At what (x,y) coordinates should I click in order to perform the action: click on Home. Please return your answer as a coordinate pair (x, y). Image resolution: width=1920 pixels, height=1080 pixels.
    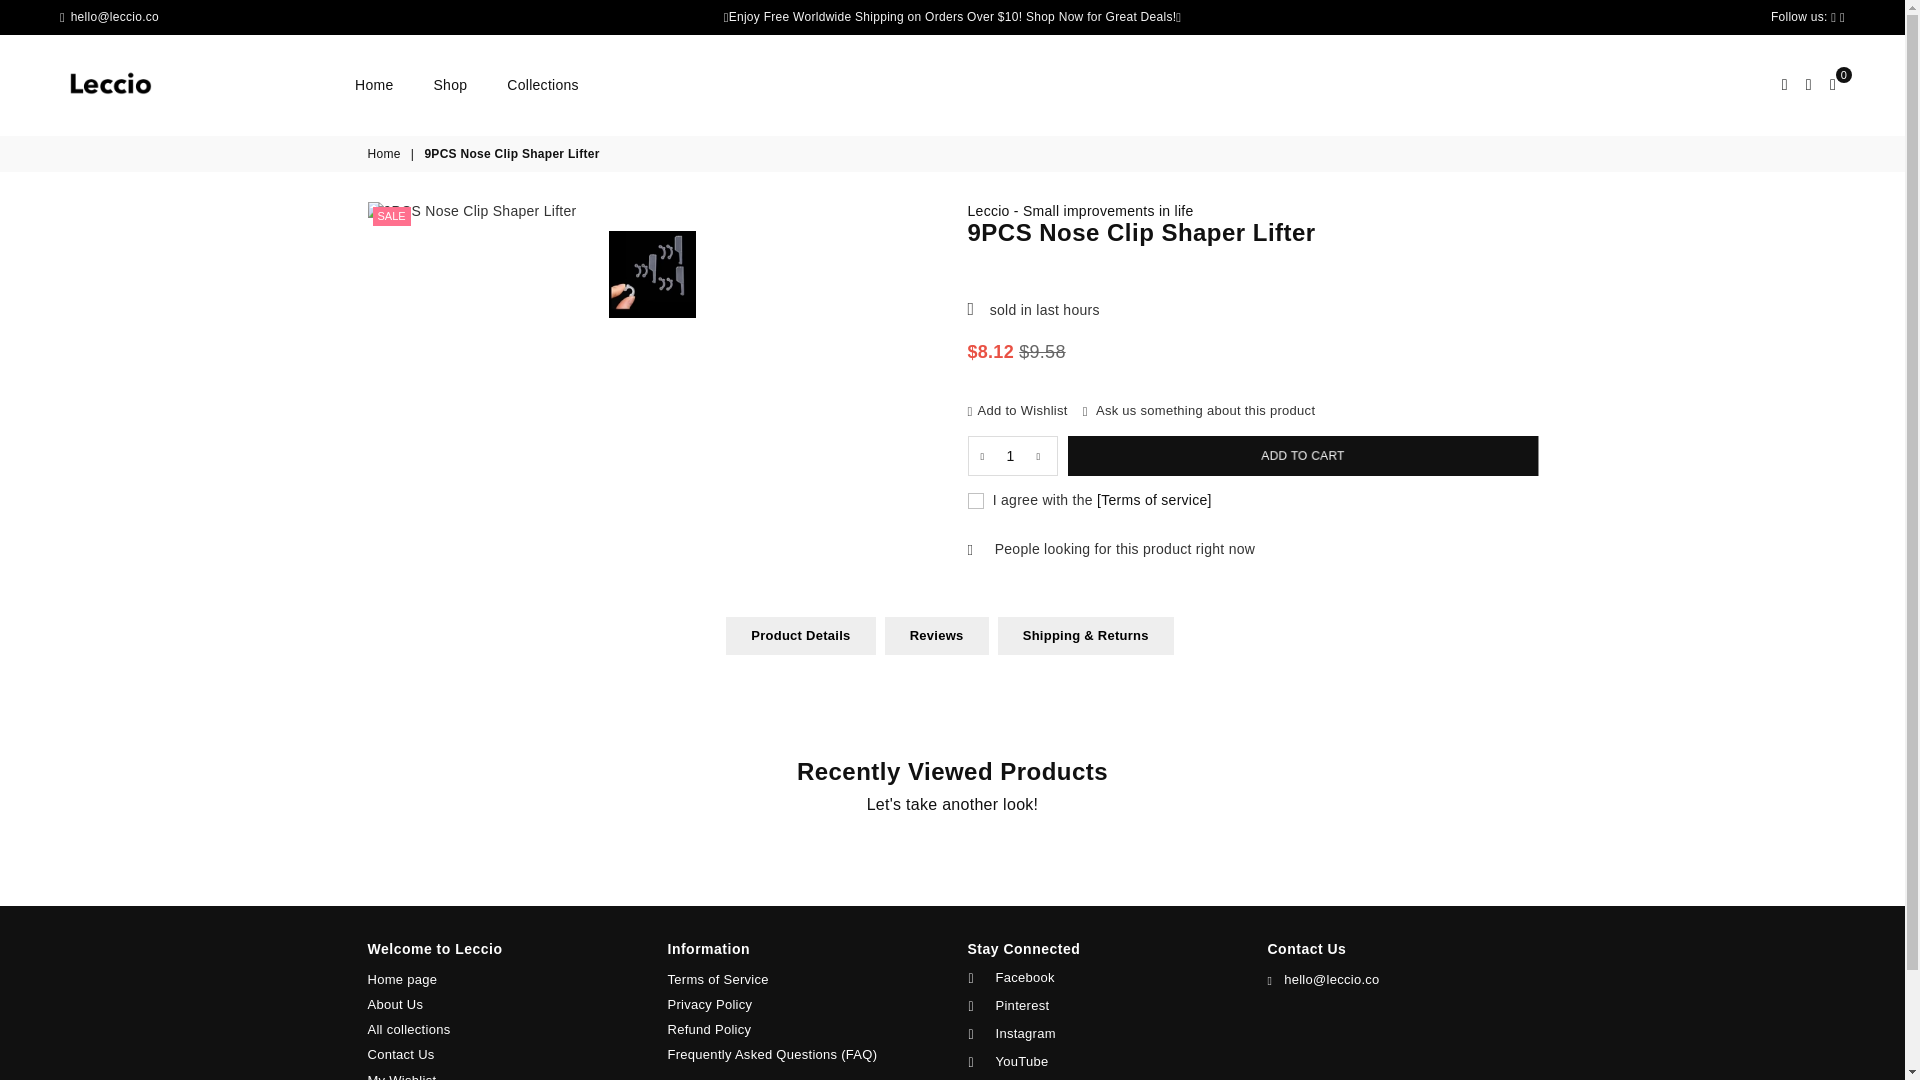
    Looking at the image, I should click on (386, 154).